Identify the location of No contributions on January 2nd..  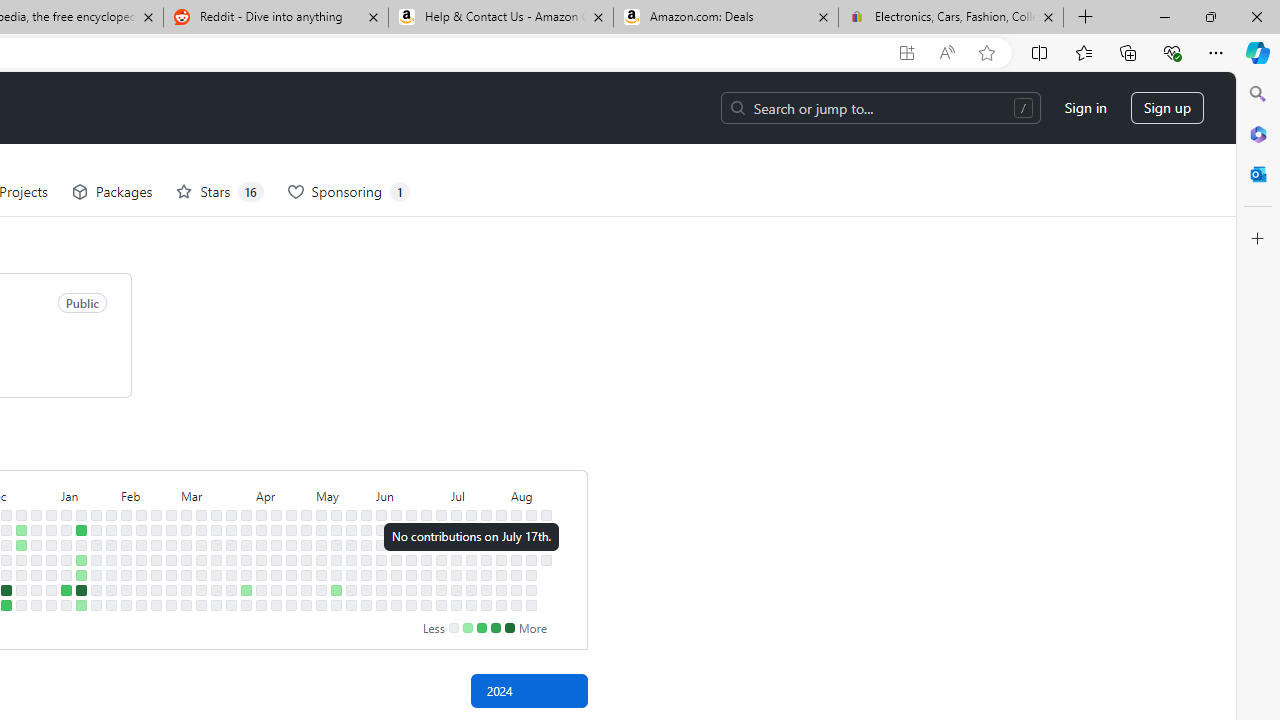
(52, 544).